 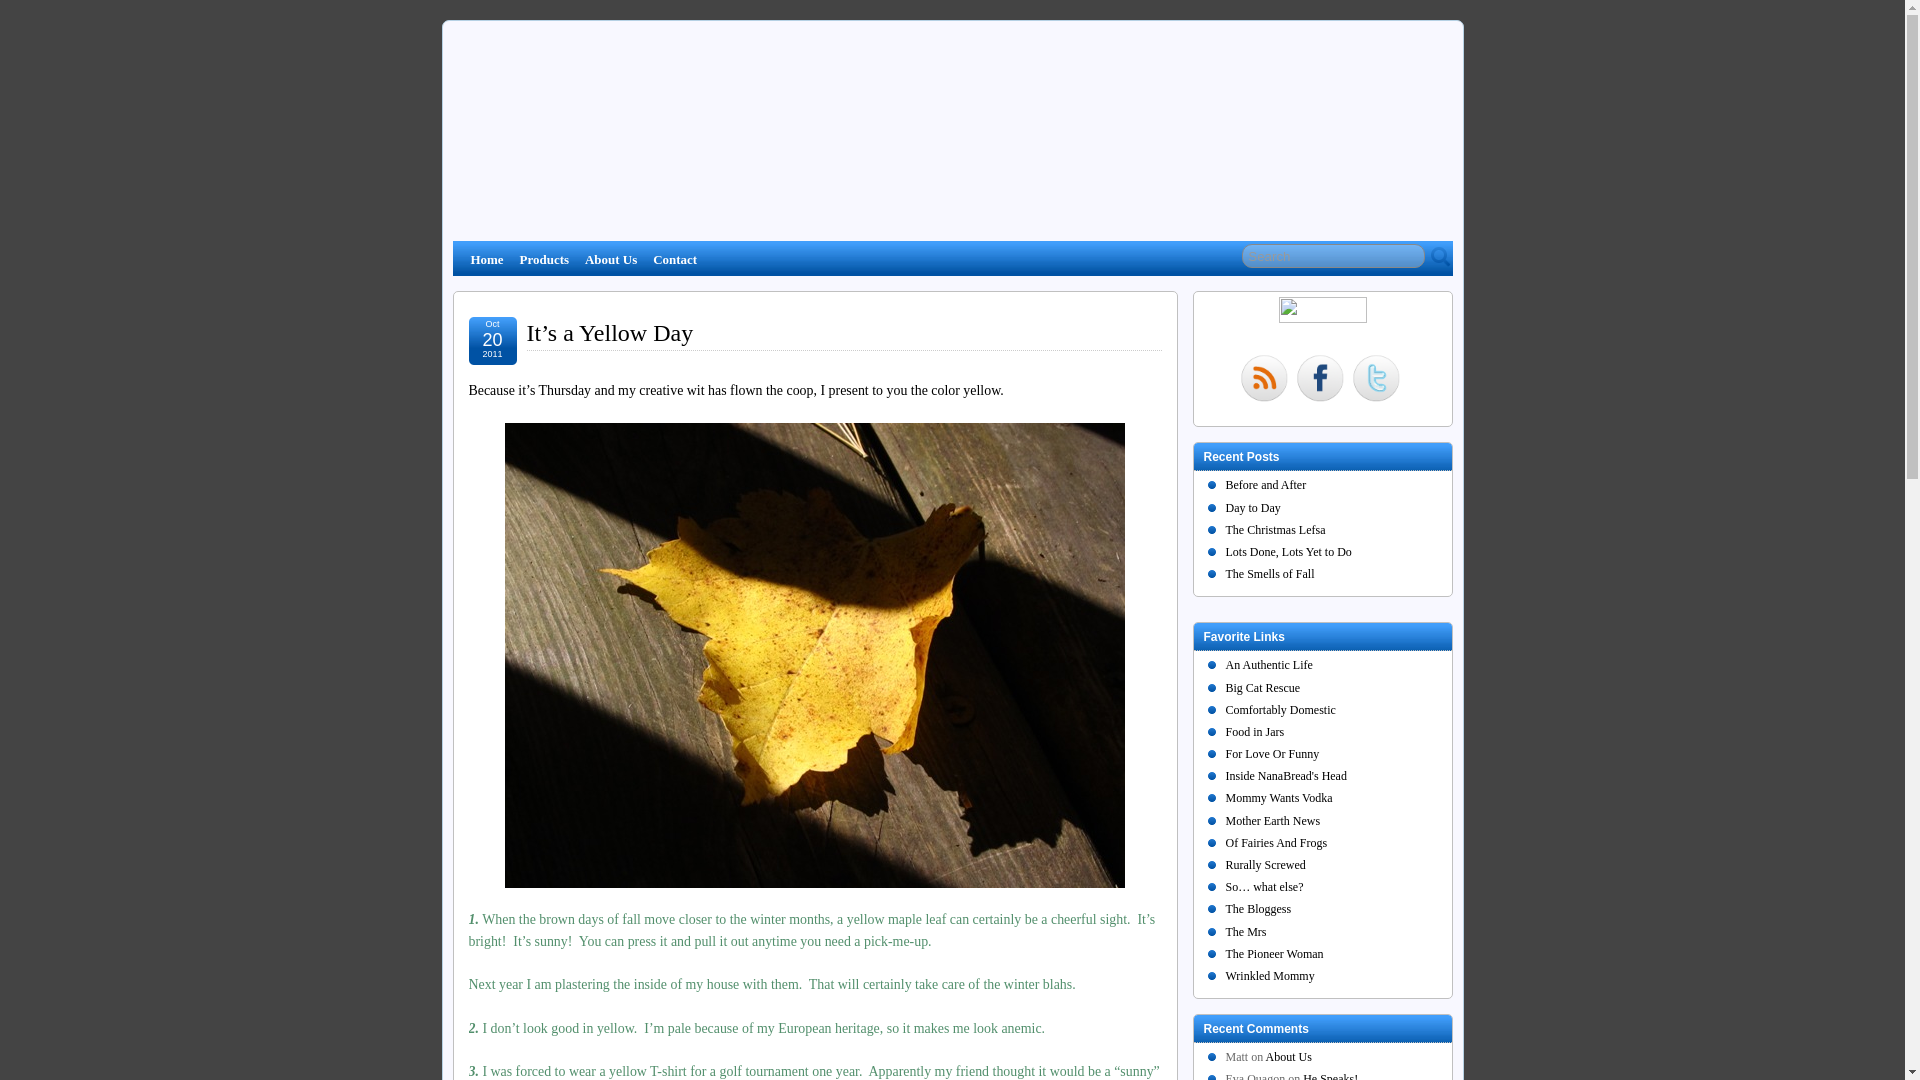 What do you see at coordinates (544, 258) in the screenshot?
I see `Products` at bounding box center [544, 258].